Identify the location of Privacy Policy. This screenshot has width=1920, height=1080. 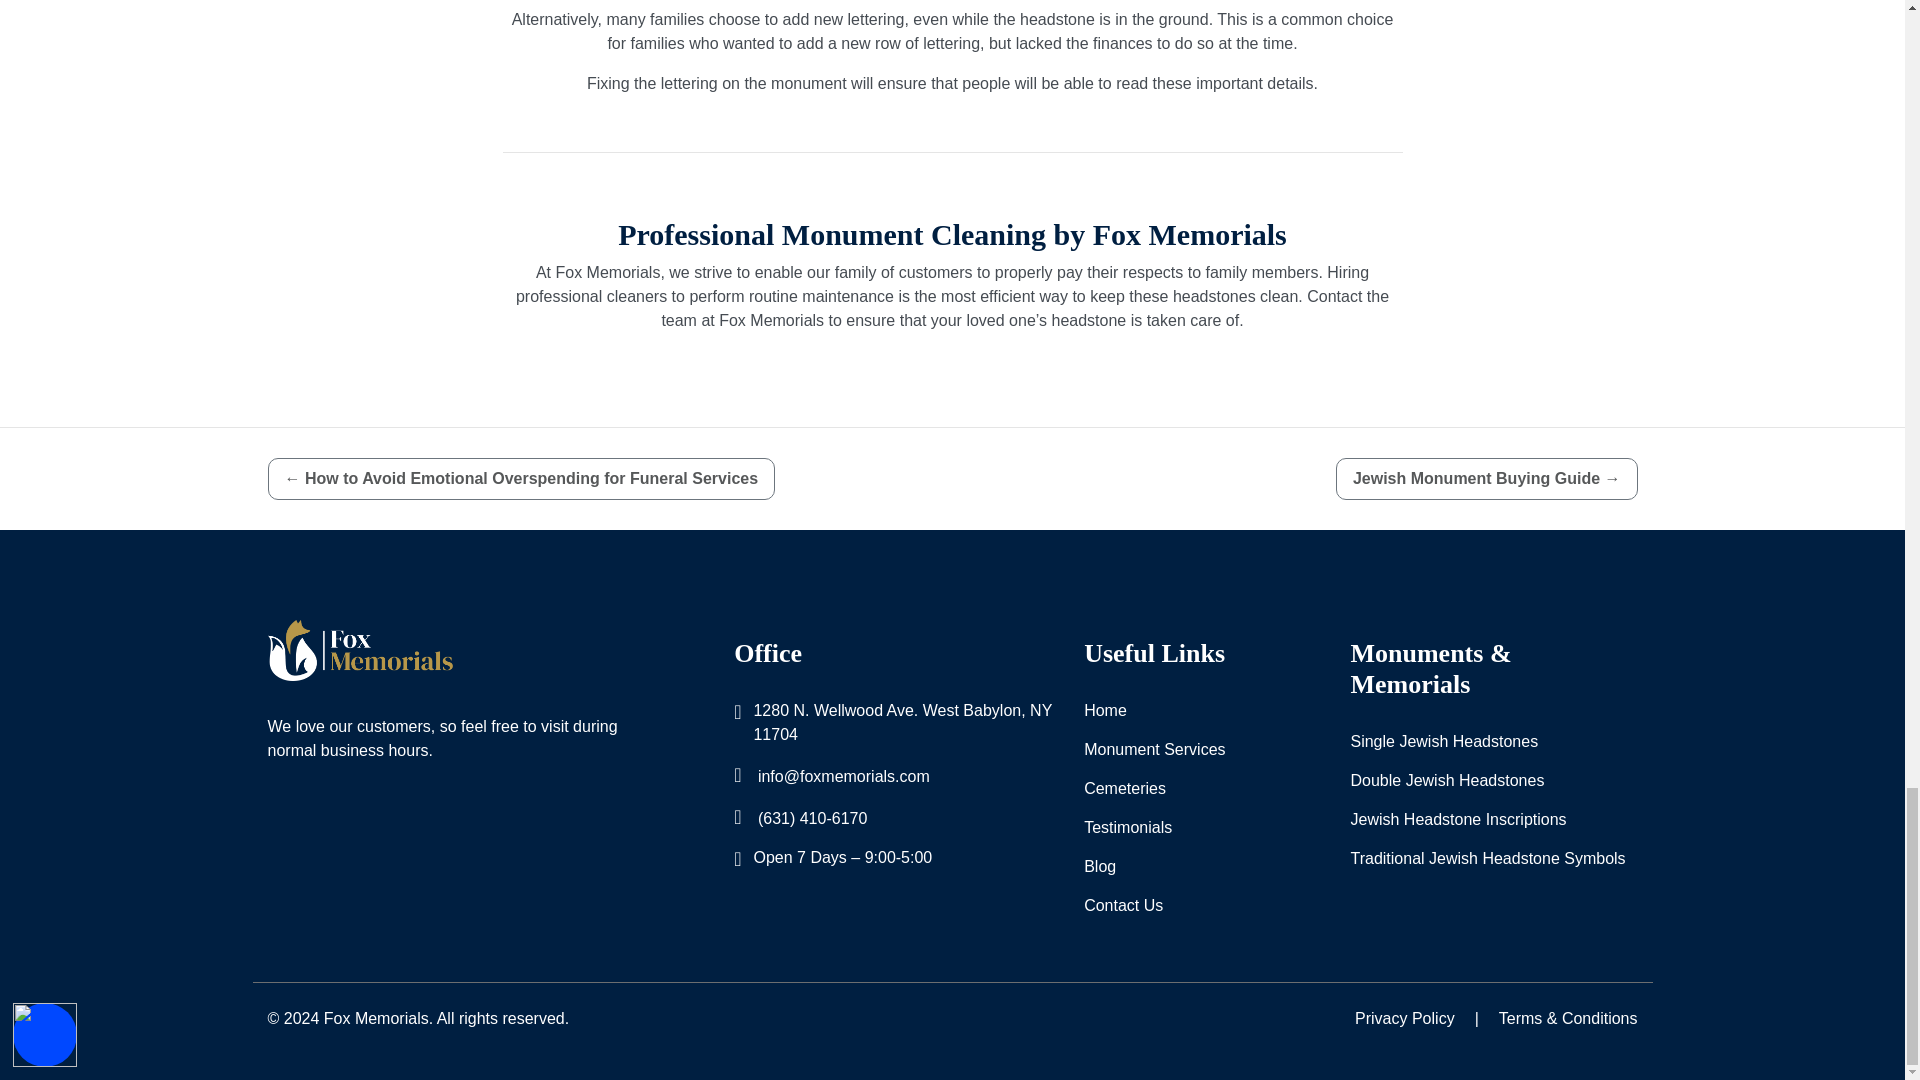
(1405, 1018).